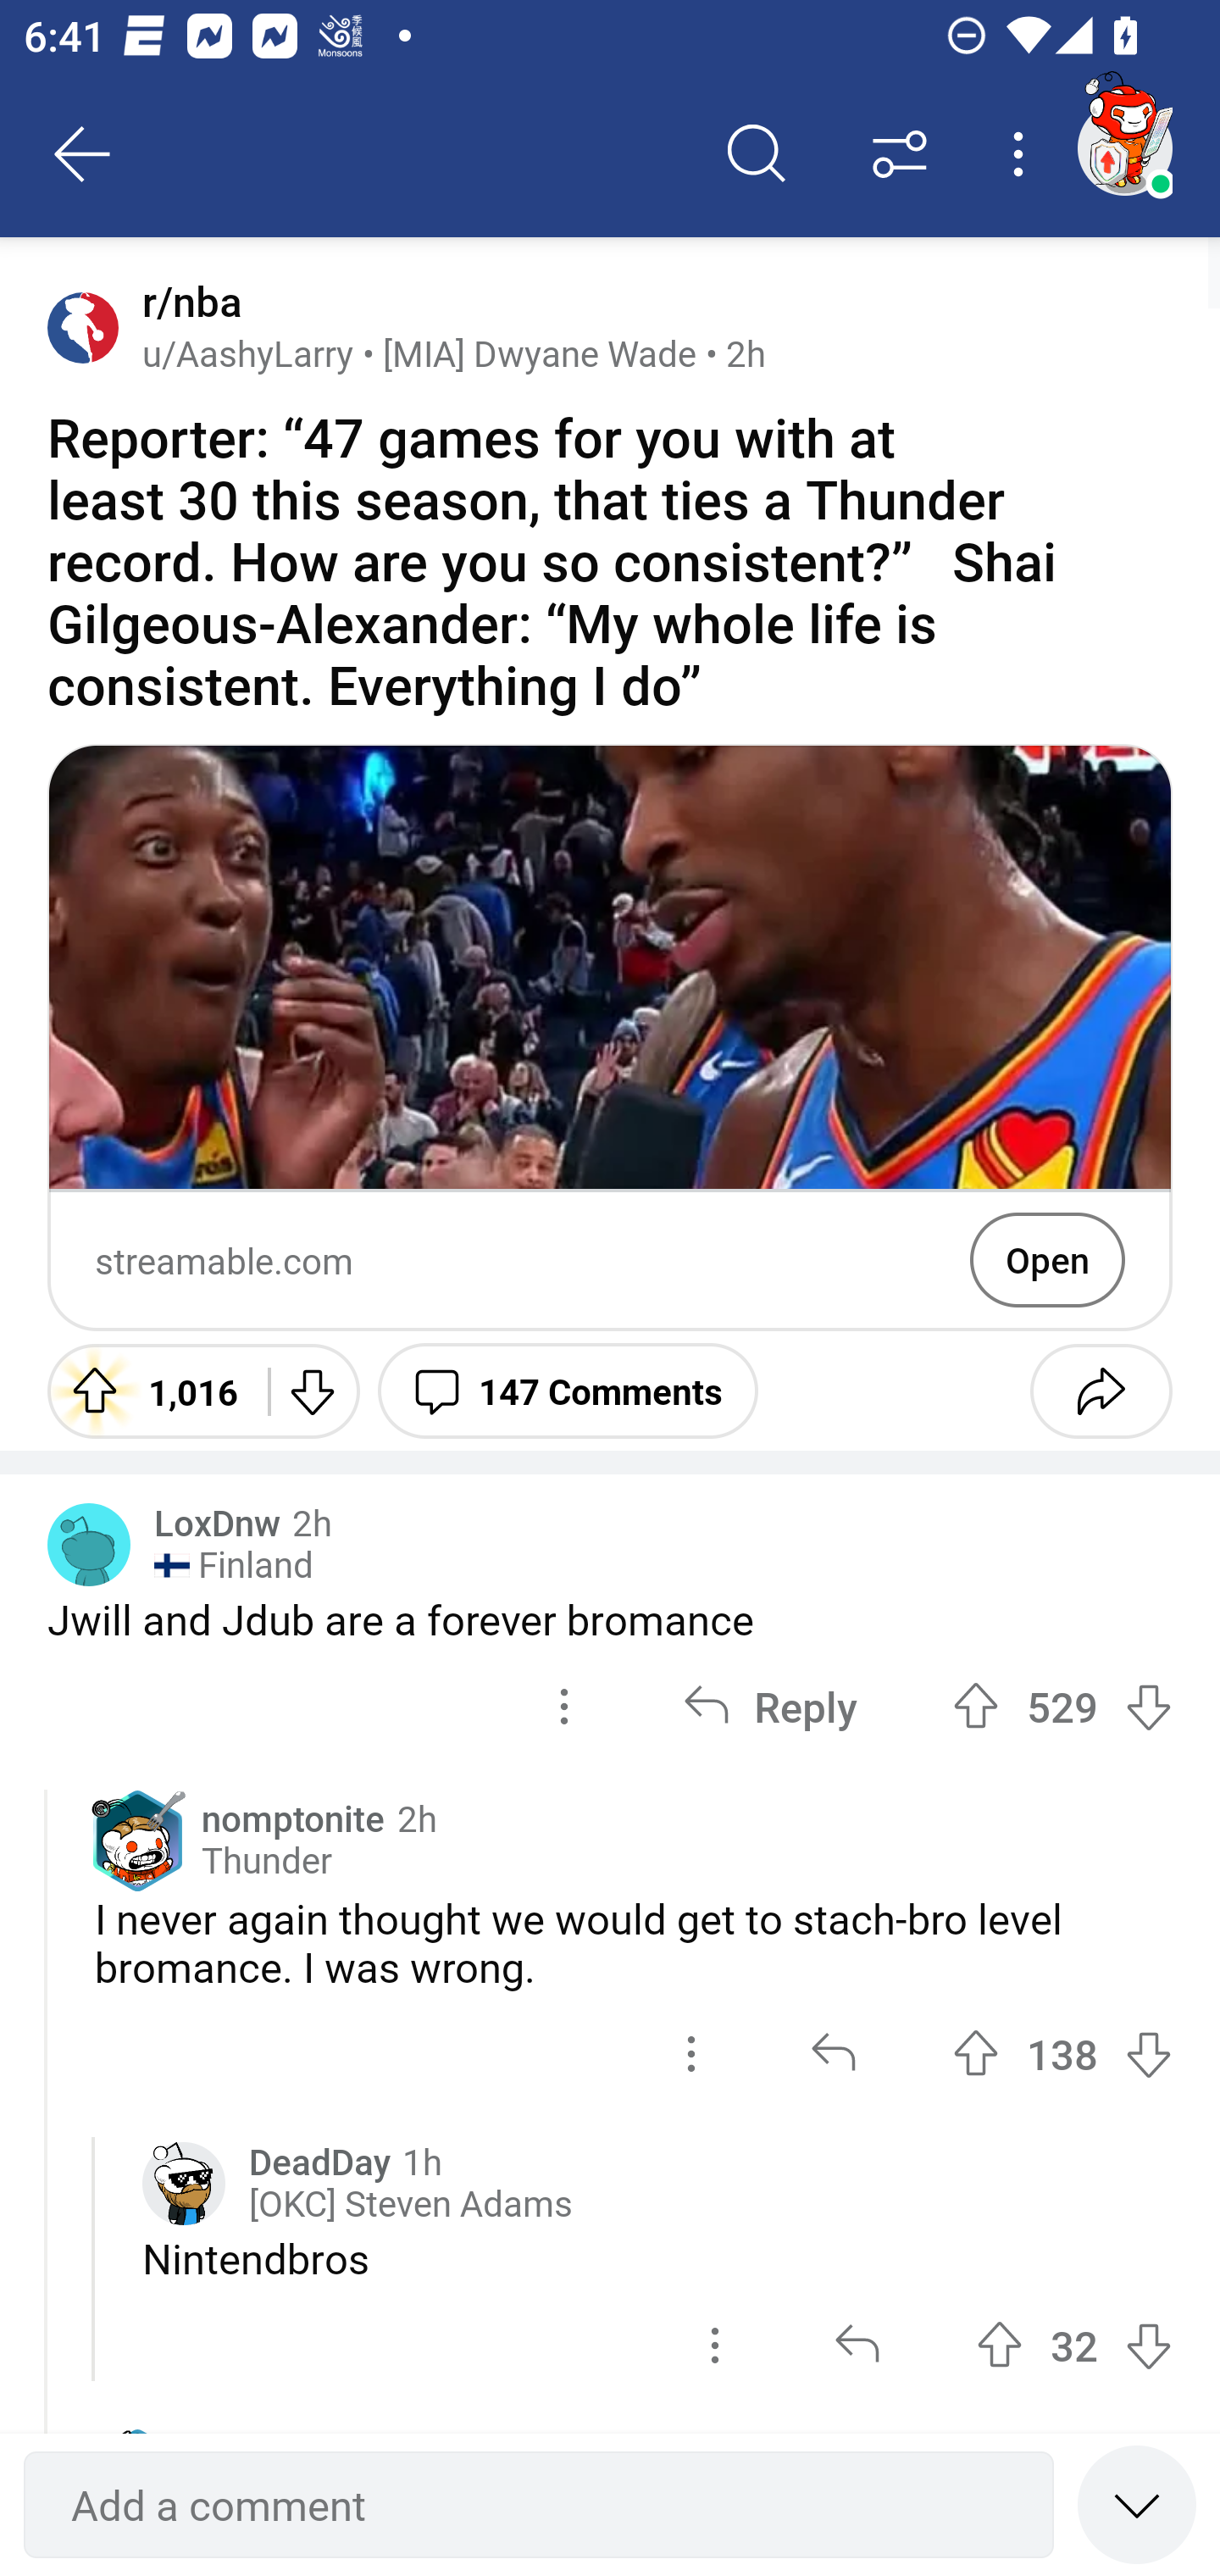 The height and width of the screenshot is (2576, 1220). Describe the element at coordinates (1137, 2503) in the screenshot. I see `Speed read` at that location.